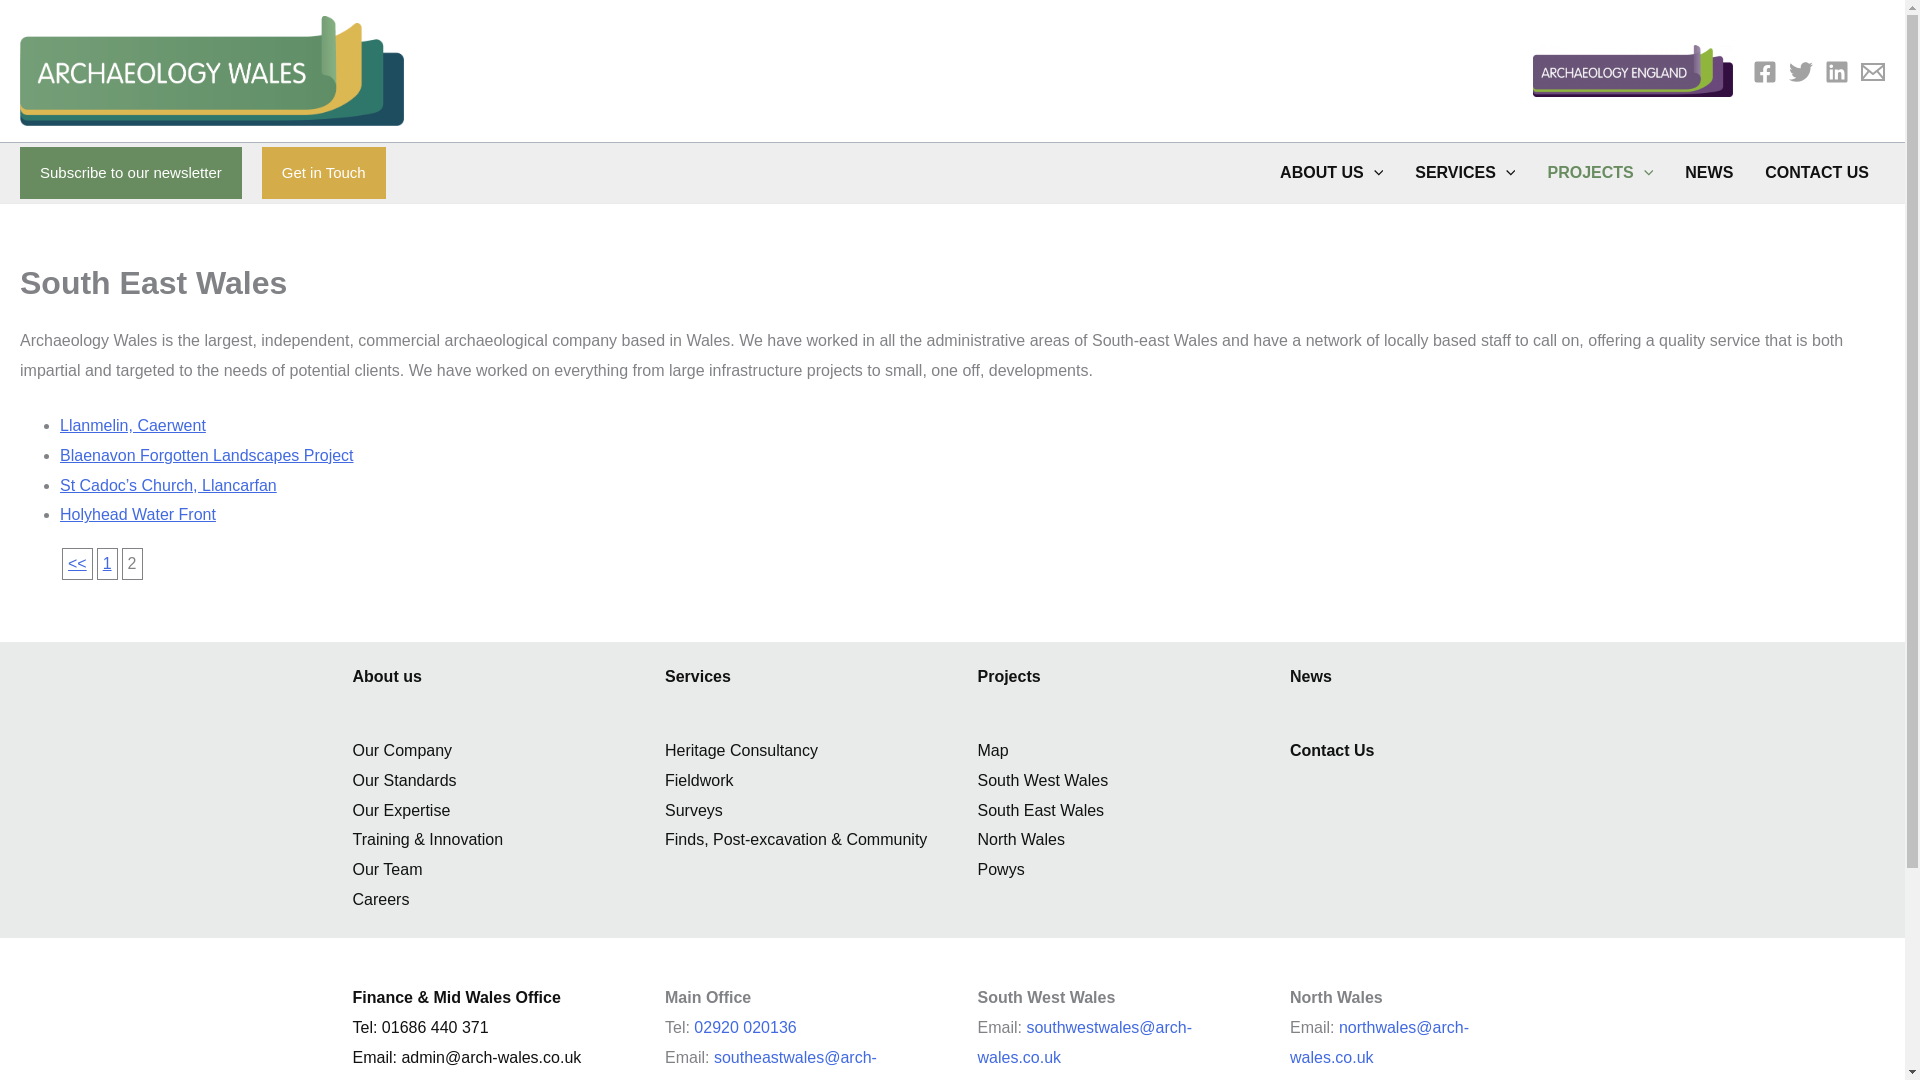  Describe the element at coordinates (1464, 172) in the screenshot. I see `SERVICES` at that location.